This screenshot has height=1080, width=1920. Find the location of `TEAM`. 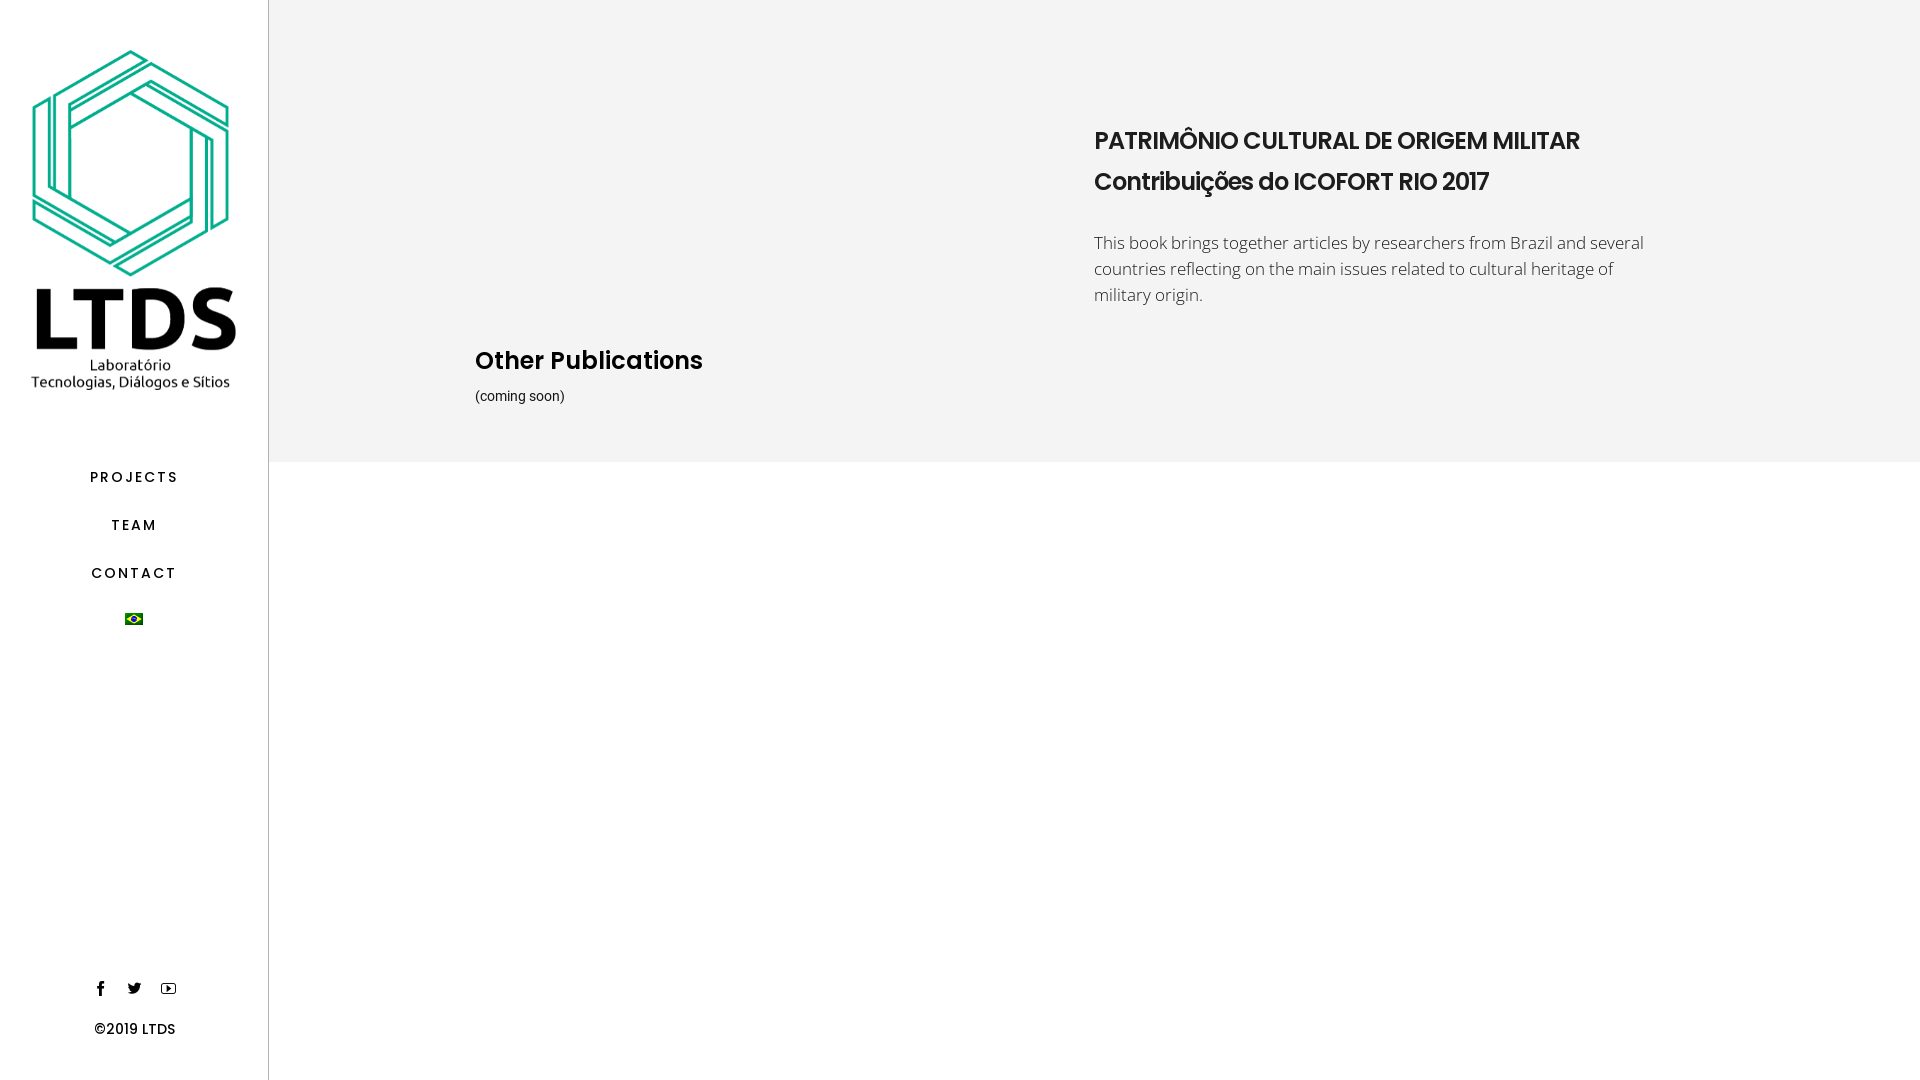

TEAM is located at coordinates (134, 528).